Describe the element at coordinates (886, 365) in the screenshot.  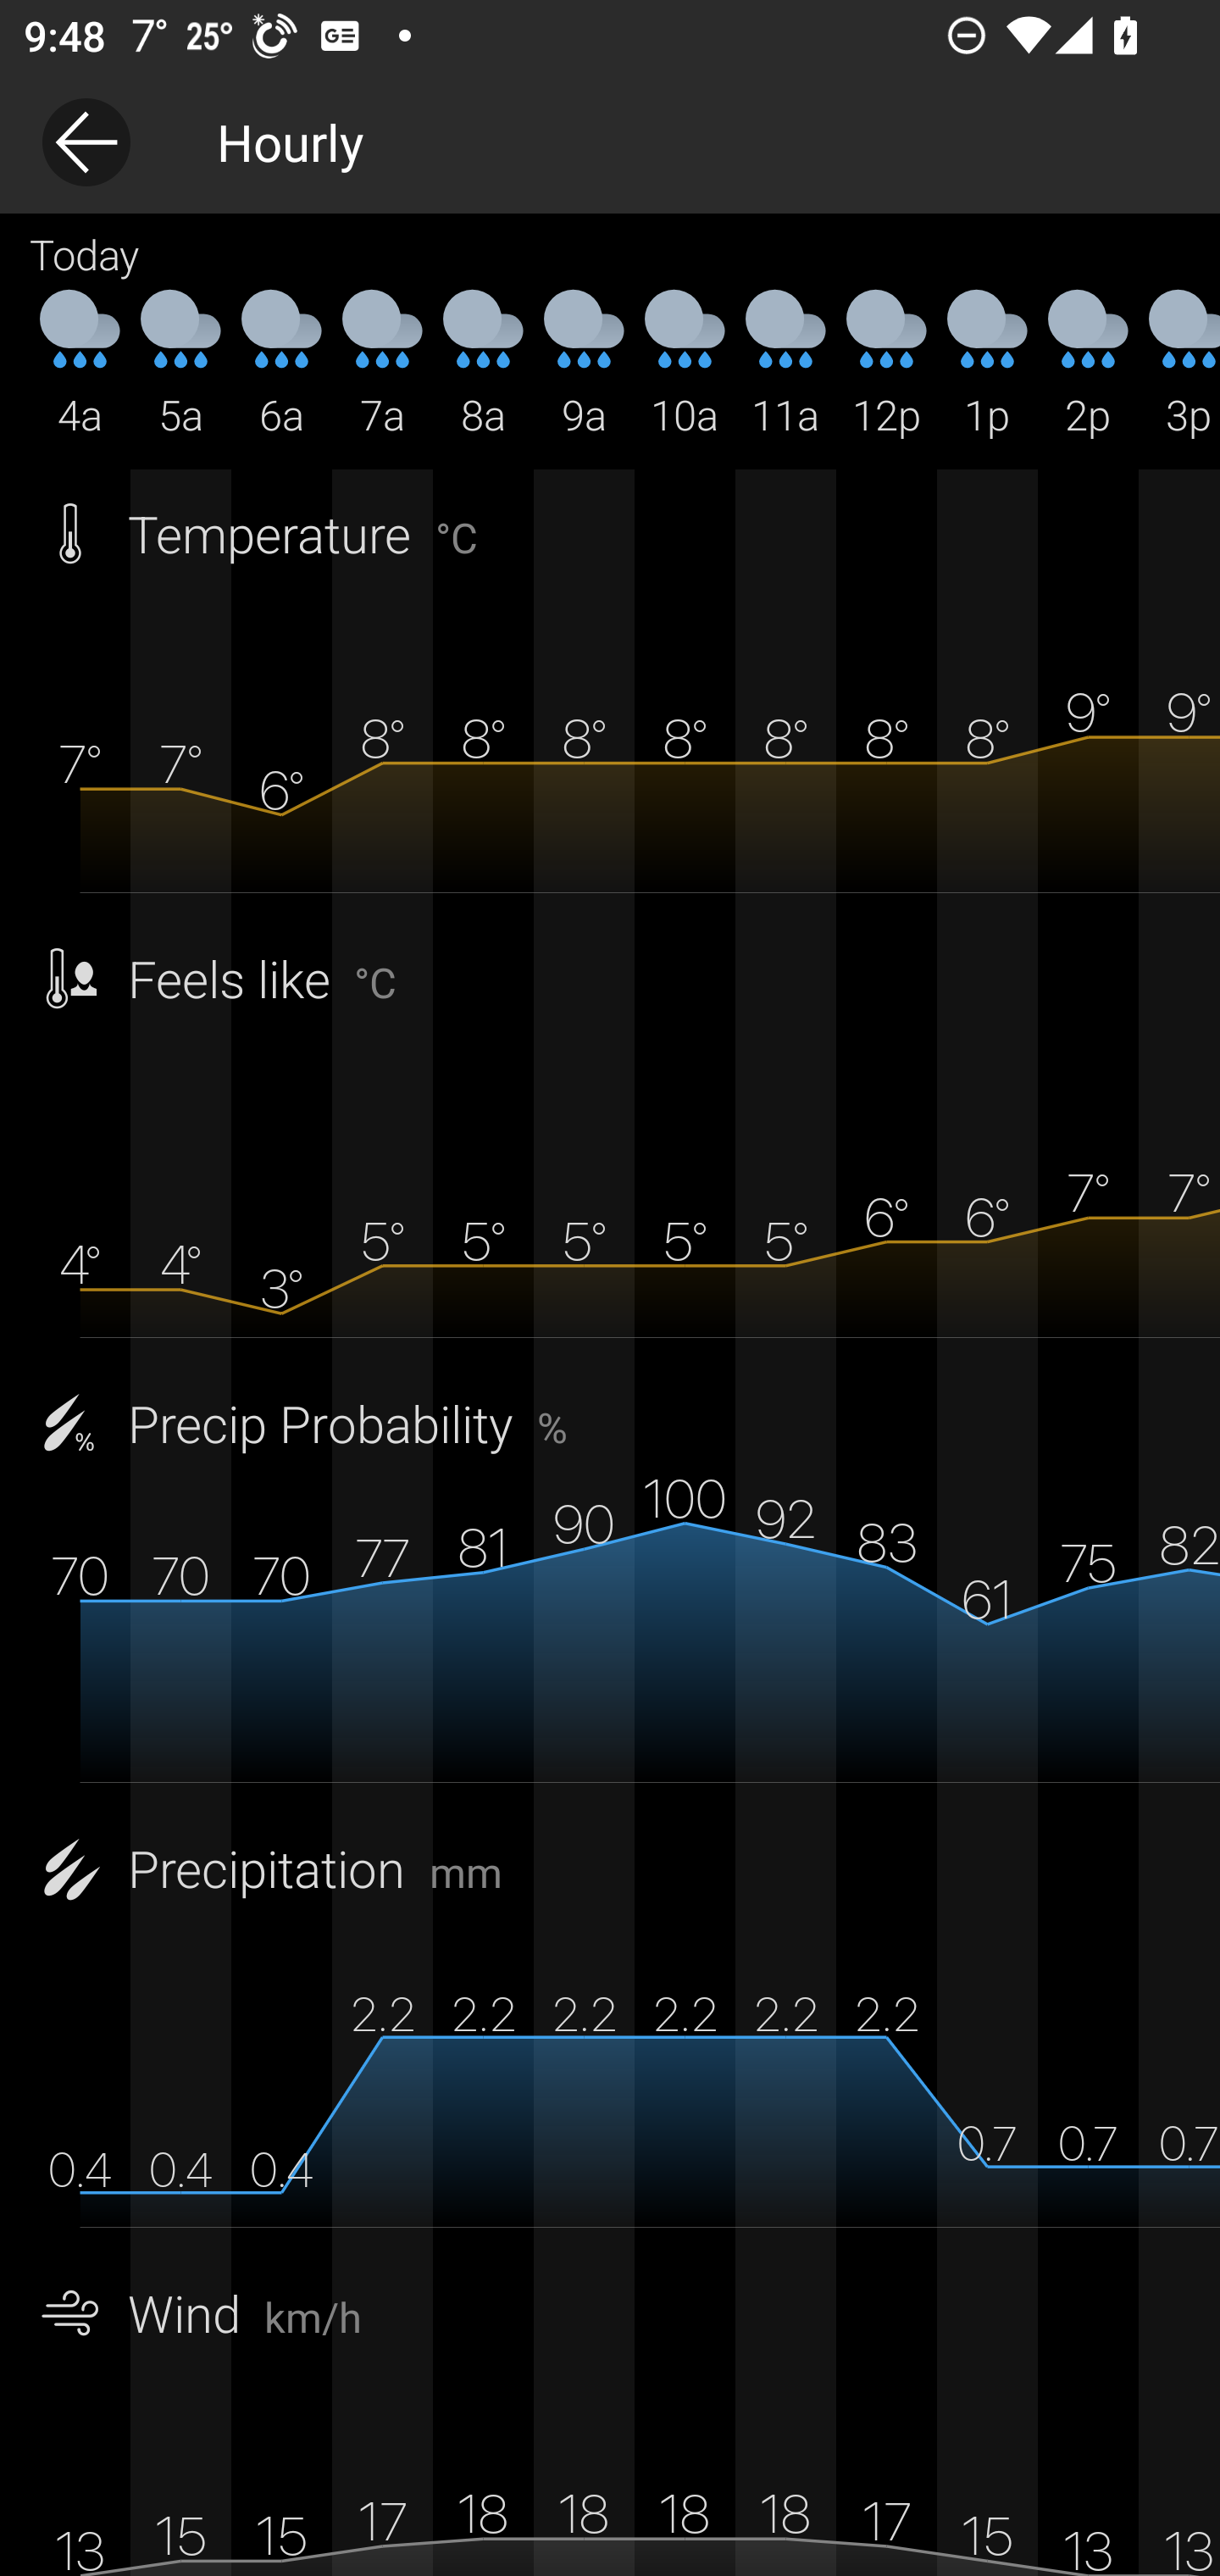
I see `12p` at that location.